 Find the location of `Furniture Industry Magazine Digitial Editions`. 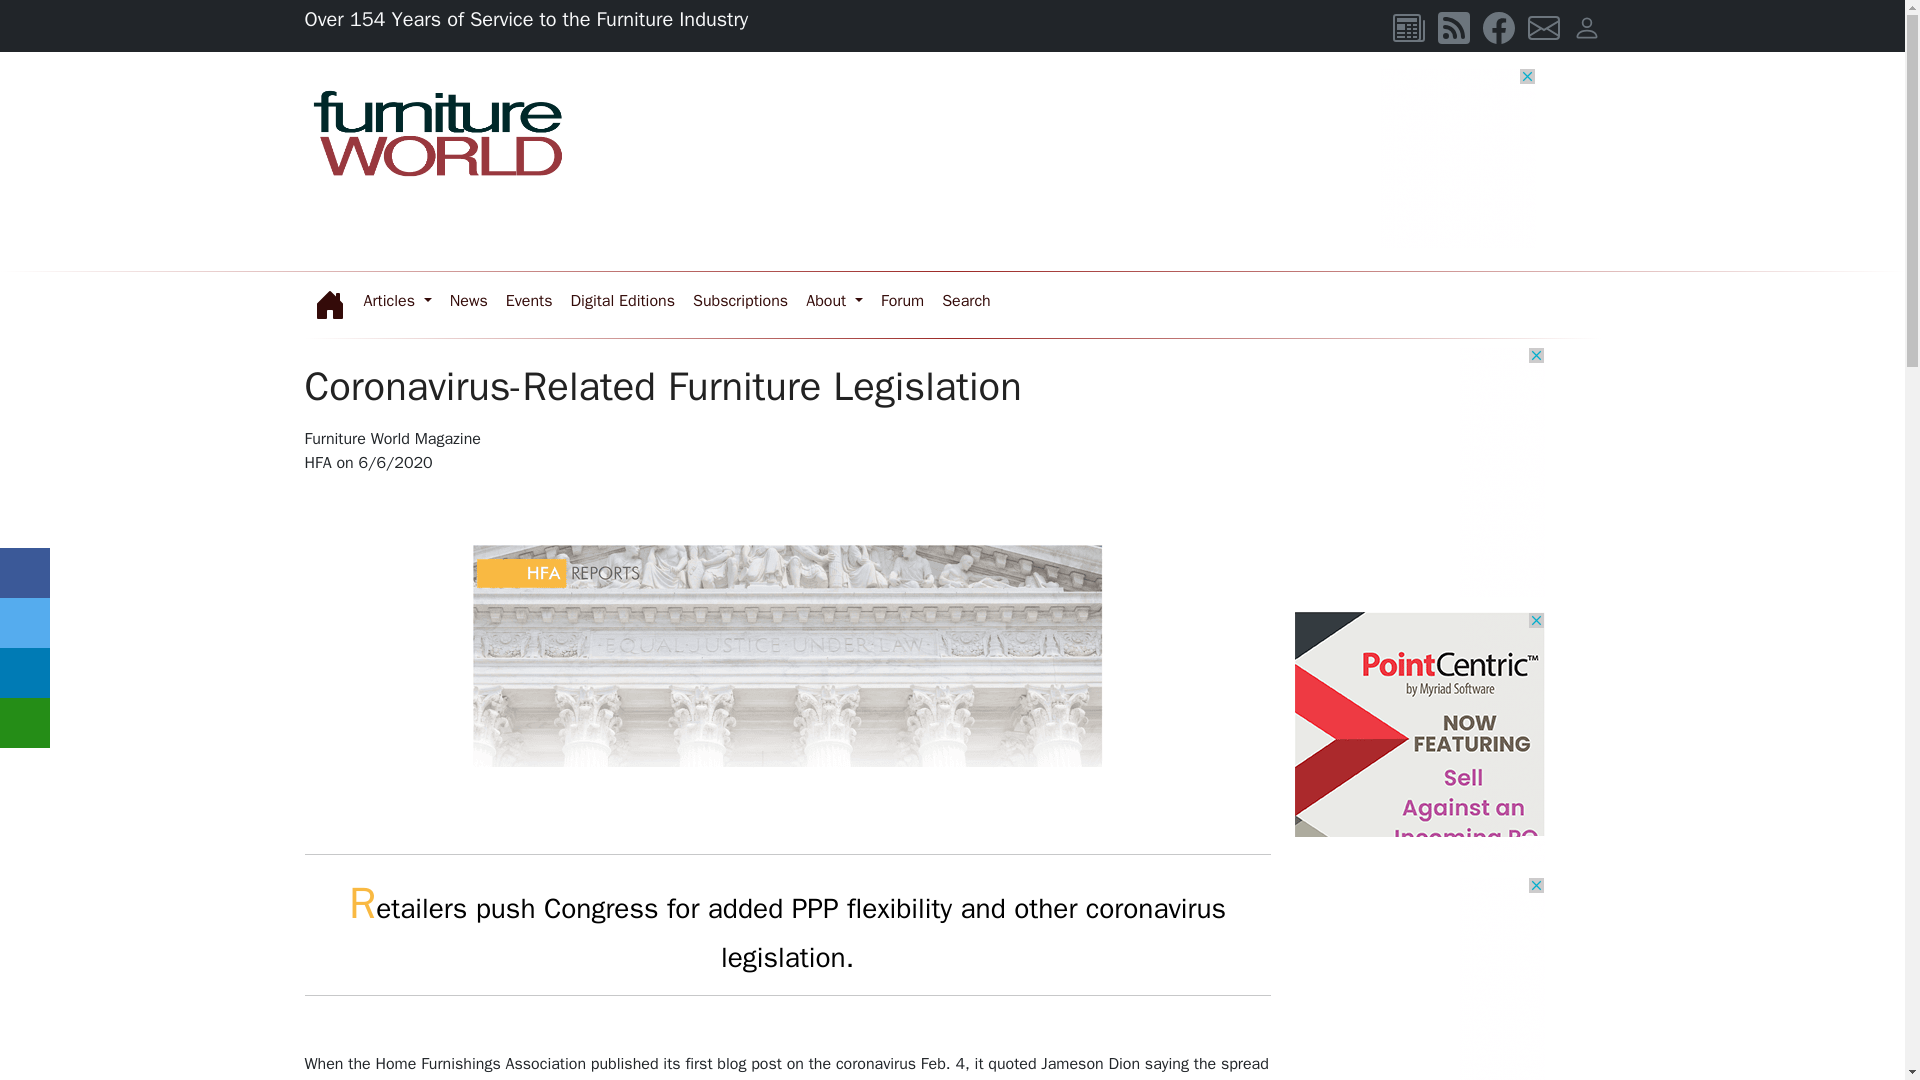

Furniture Industry Magazine Digitial Editions is located at coordinates (622, 300).